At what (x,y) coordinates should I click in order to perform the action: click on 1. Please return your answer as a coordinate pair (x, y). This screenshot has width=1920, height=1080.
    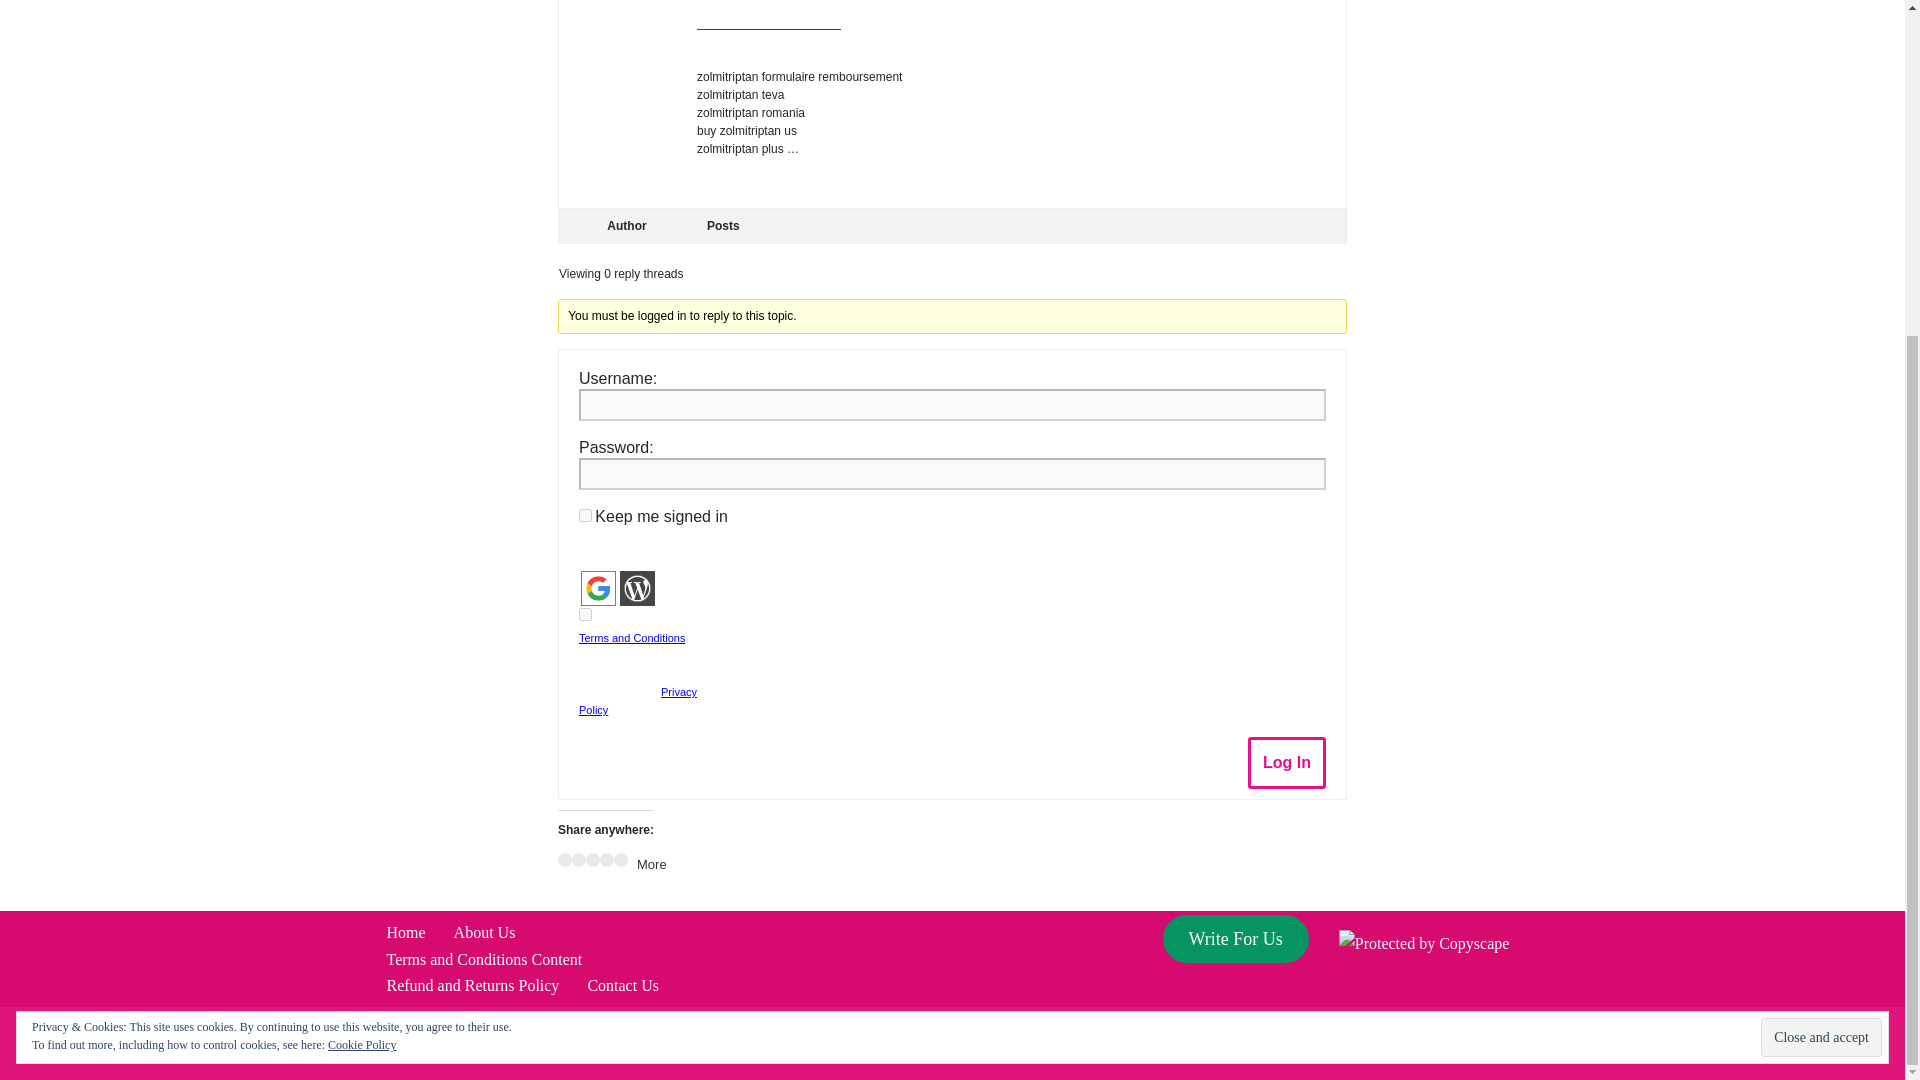
    Looking at the image, I should click on (585, 614).